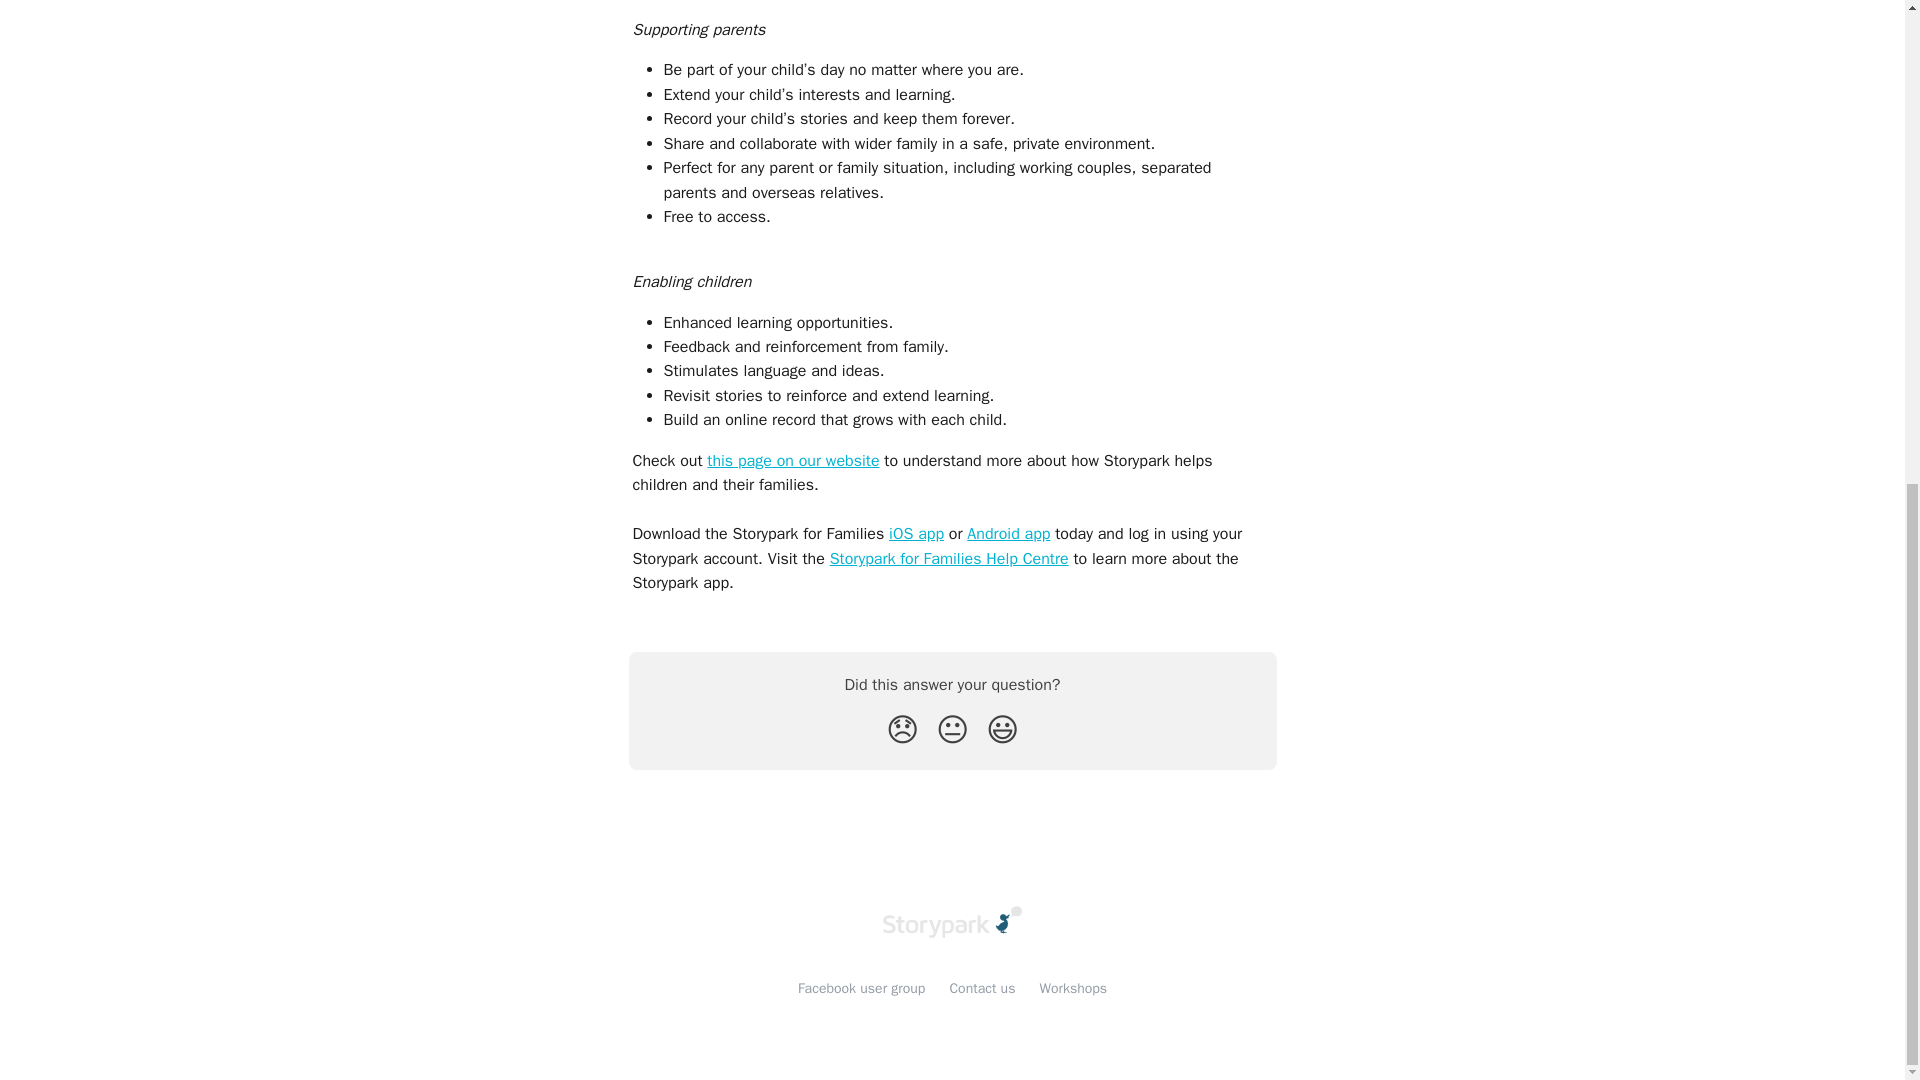 The height and width of the screenshot is (1080, 1920). I want to click on iOS app, so click(916, 534).